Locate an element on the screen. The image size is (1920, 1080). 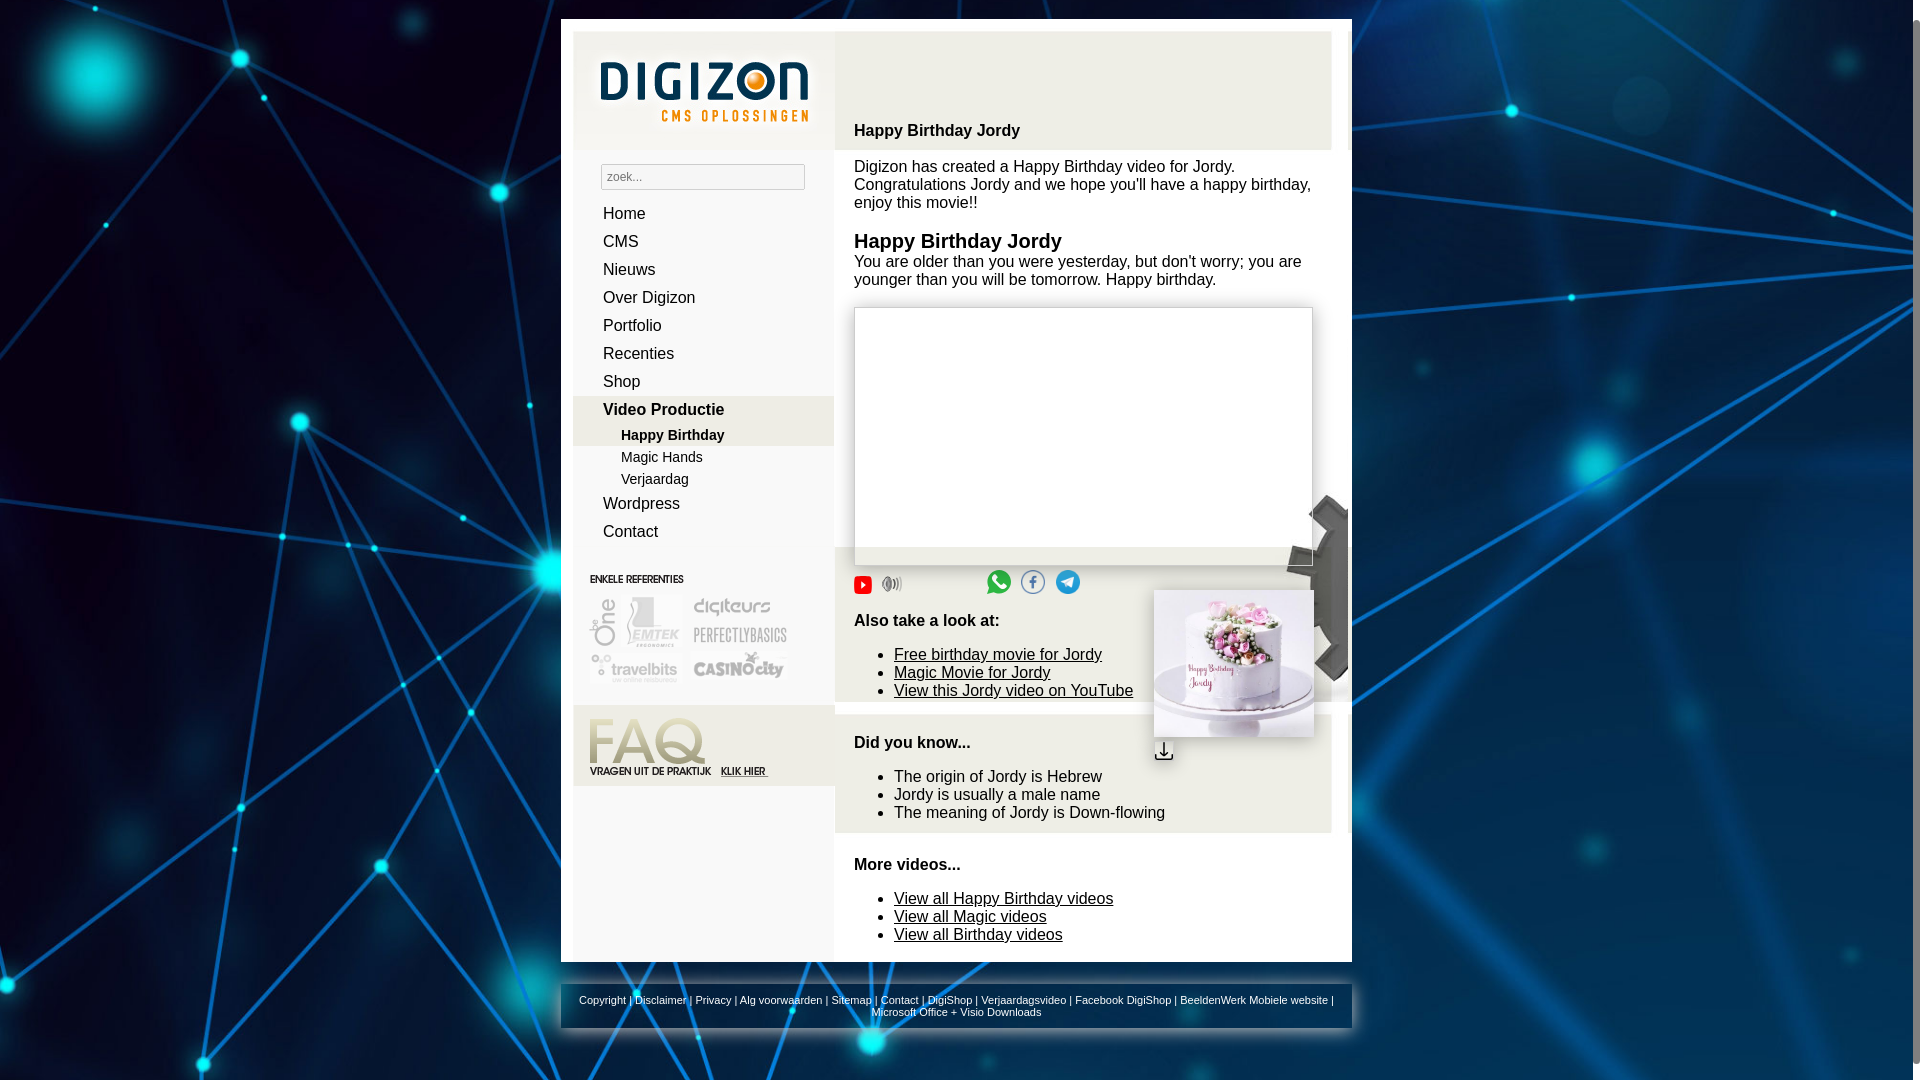
BeeldenWerk Mobiele website is located at coordinates (1254, 999).